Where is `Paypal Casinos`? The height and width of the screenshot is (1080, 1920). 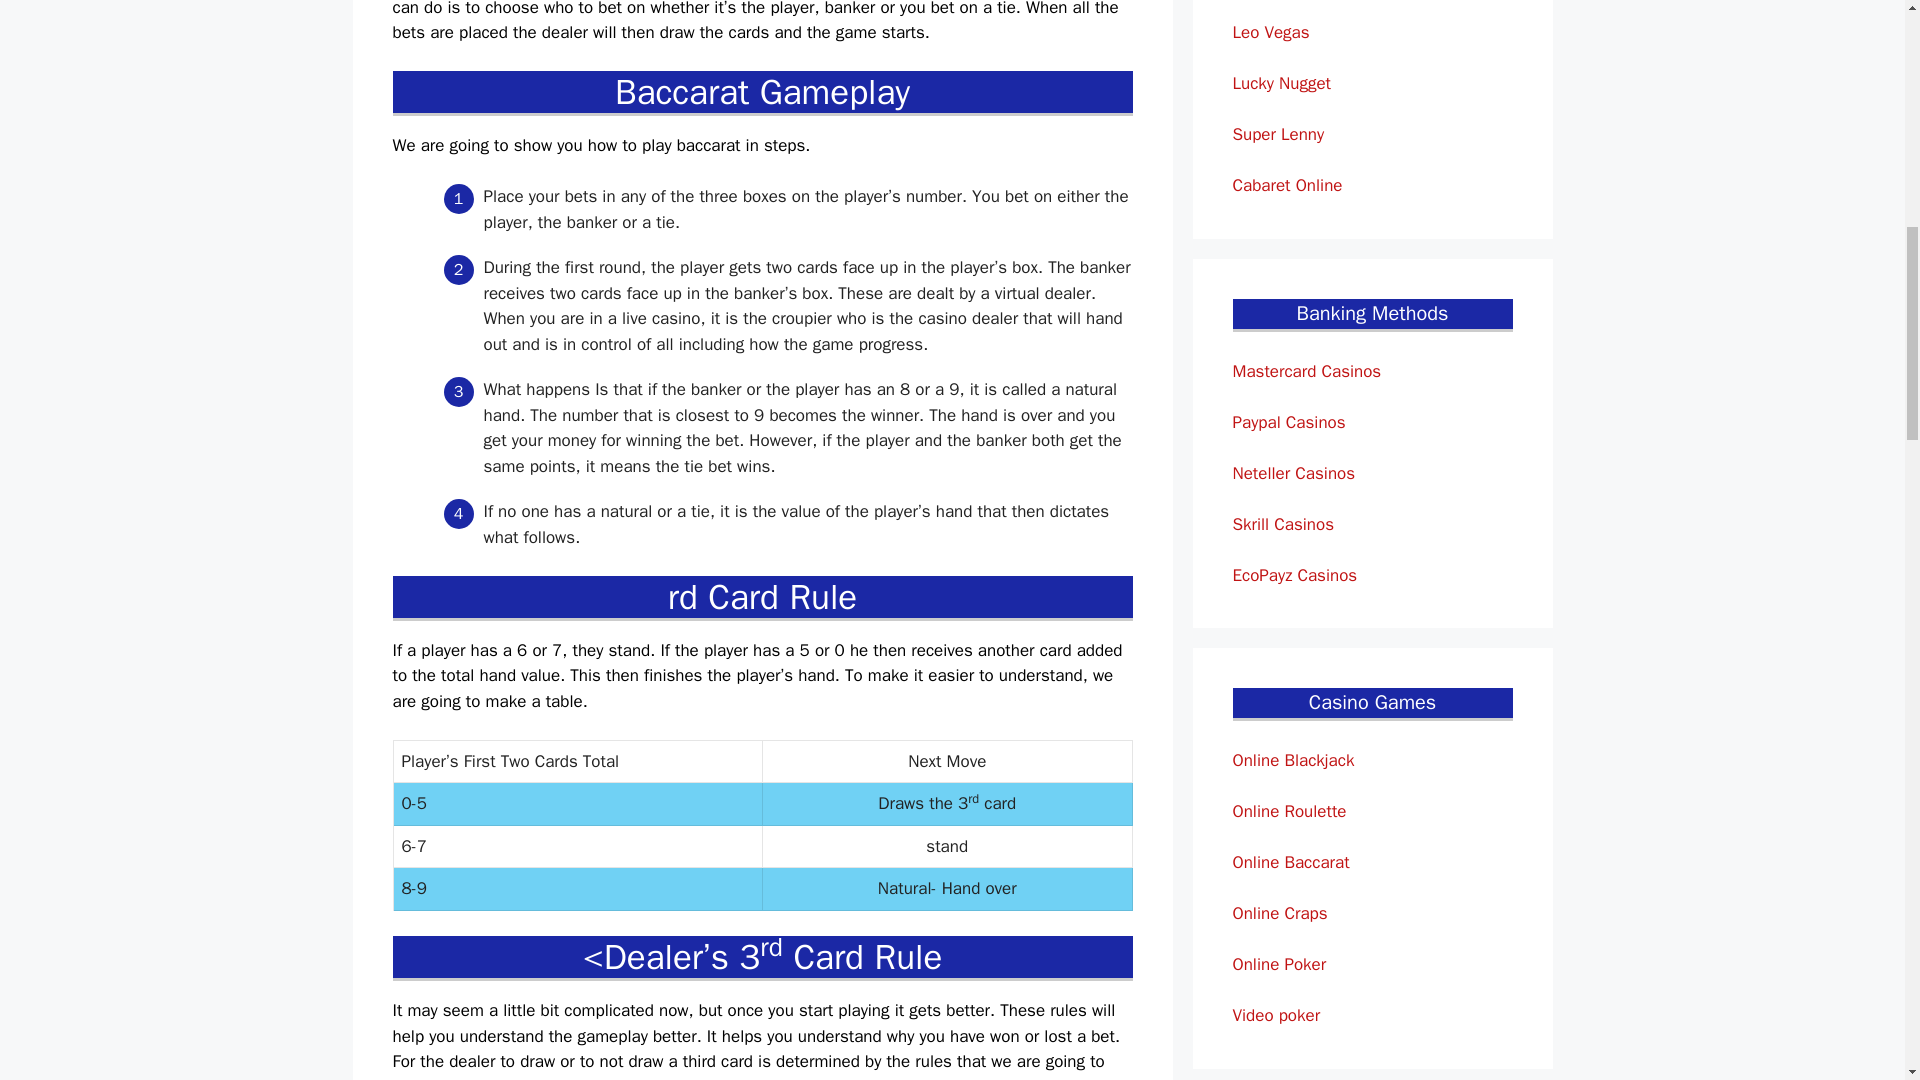 Paypal Casinos is located at coordinates (1288, 422).